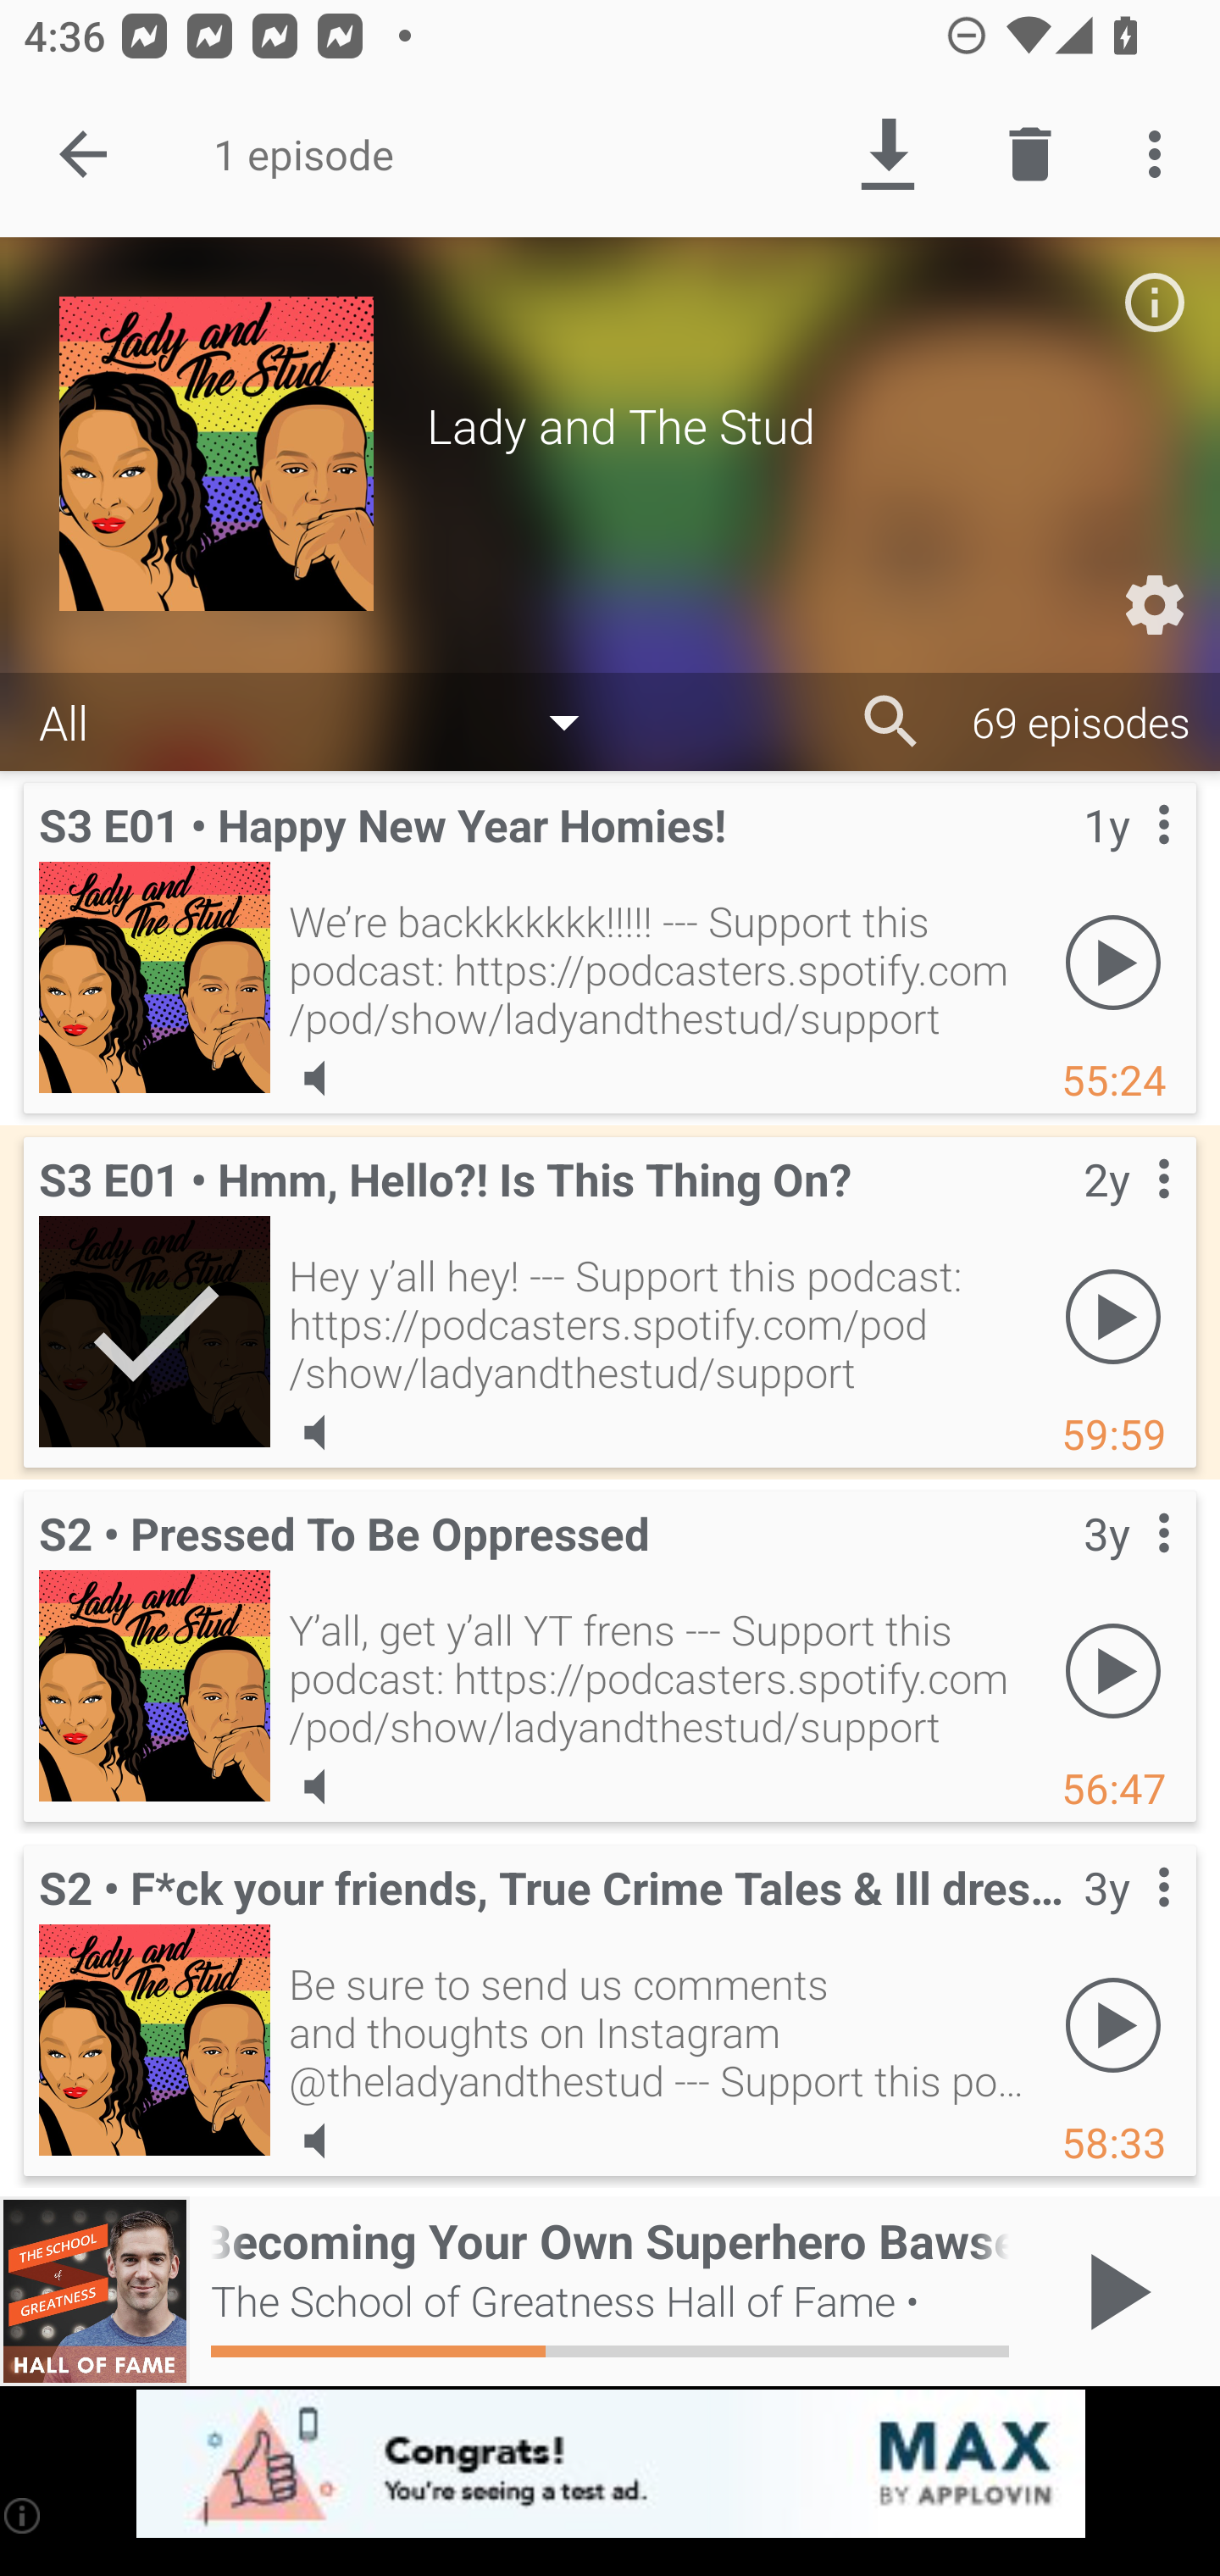 This screenshot has width=1220, height=2576. What do you see at coordinates (24, 2515) in the screenshot?
I see `(i)` at bounding box center [24, 2515].